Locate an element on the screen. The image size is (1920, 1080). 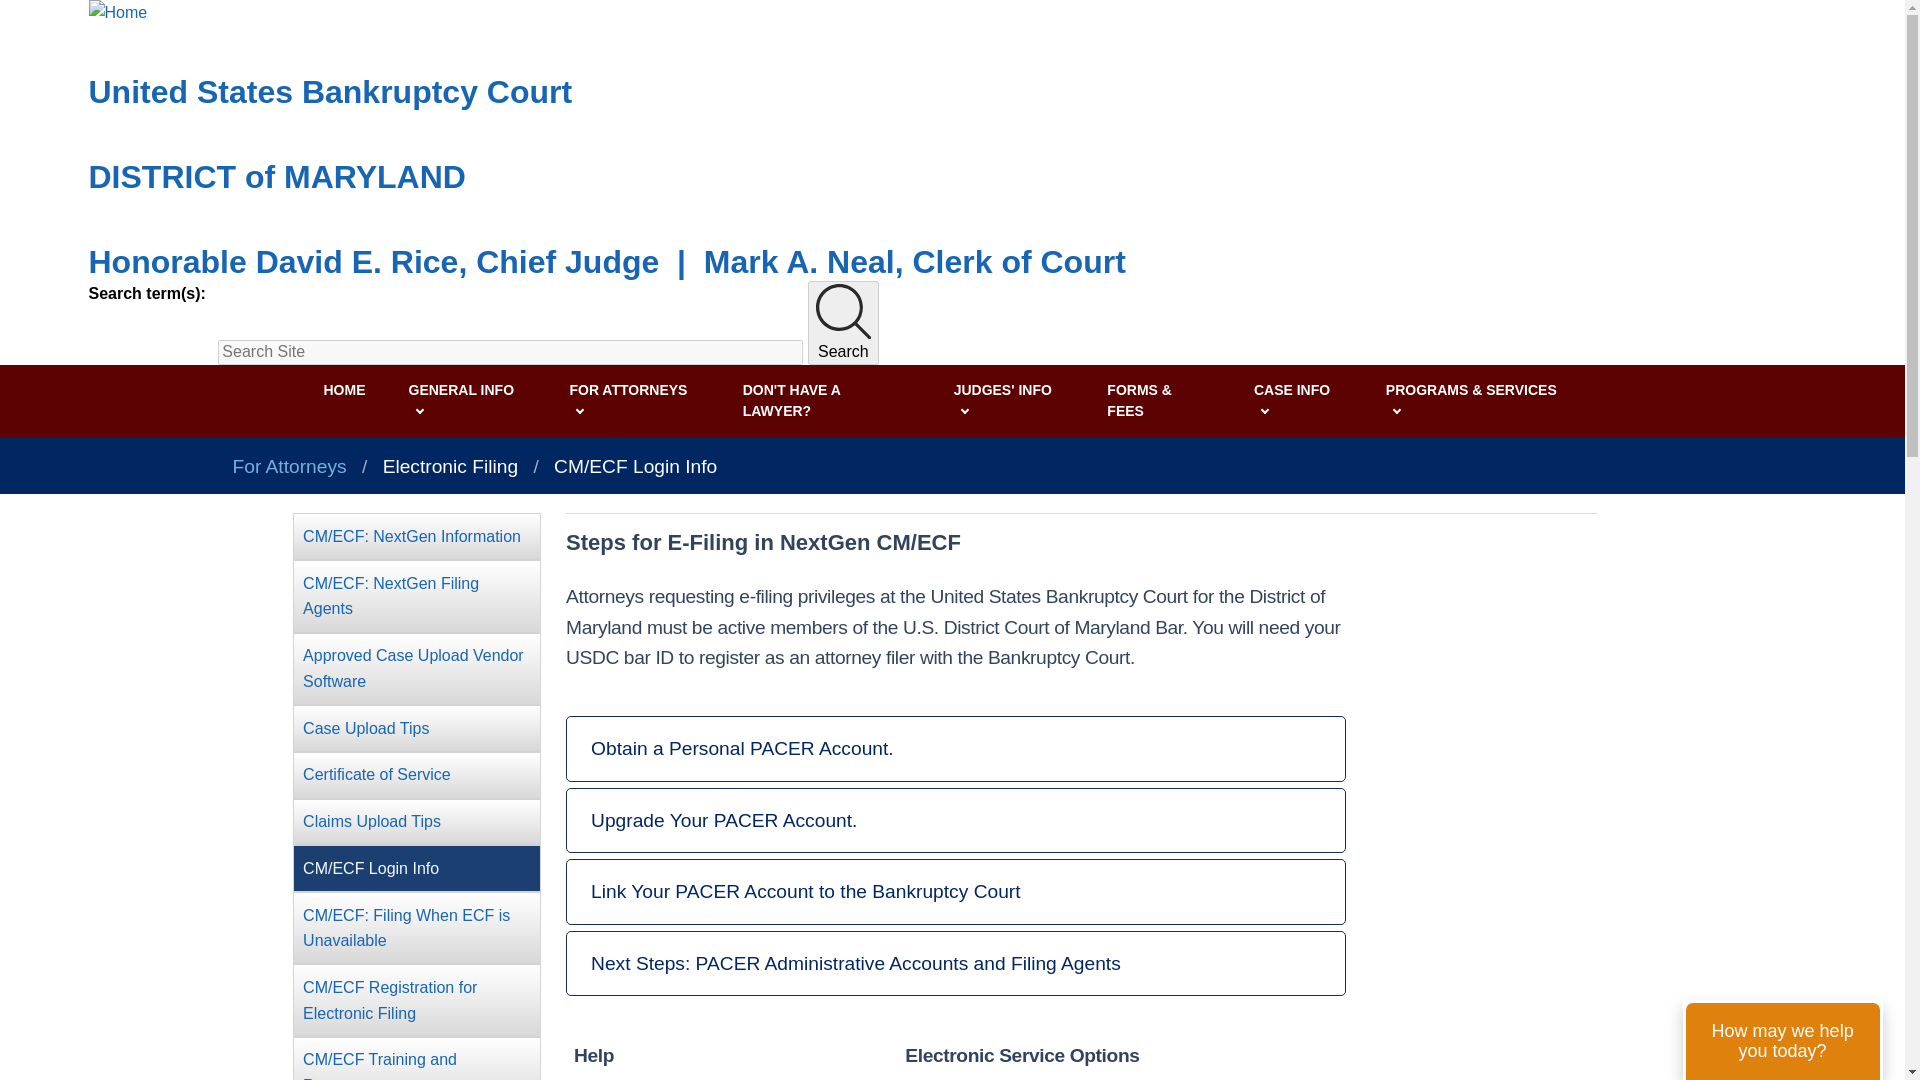
HOME is located at coordinates (350, 390).